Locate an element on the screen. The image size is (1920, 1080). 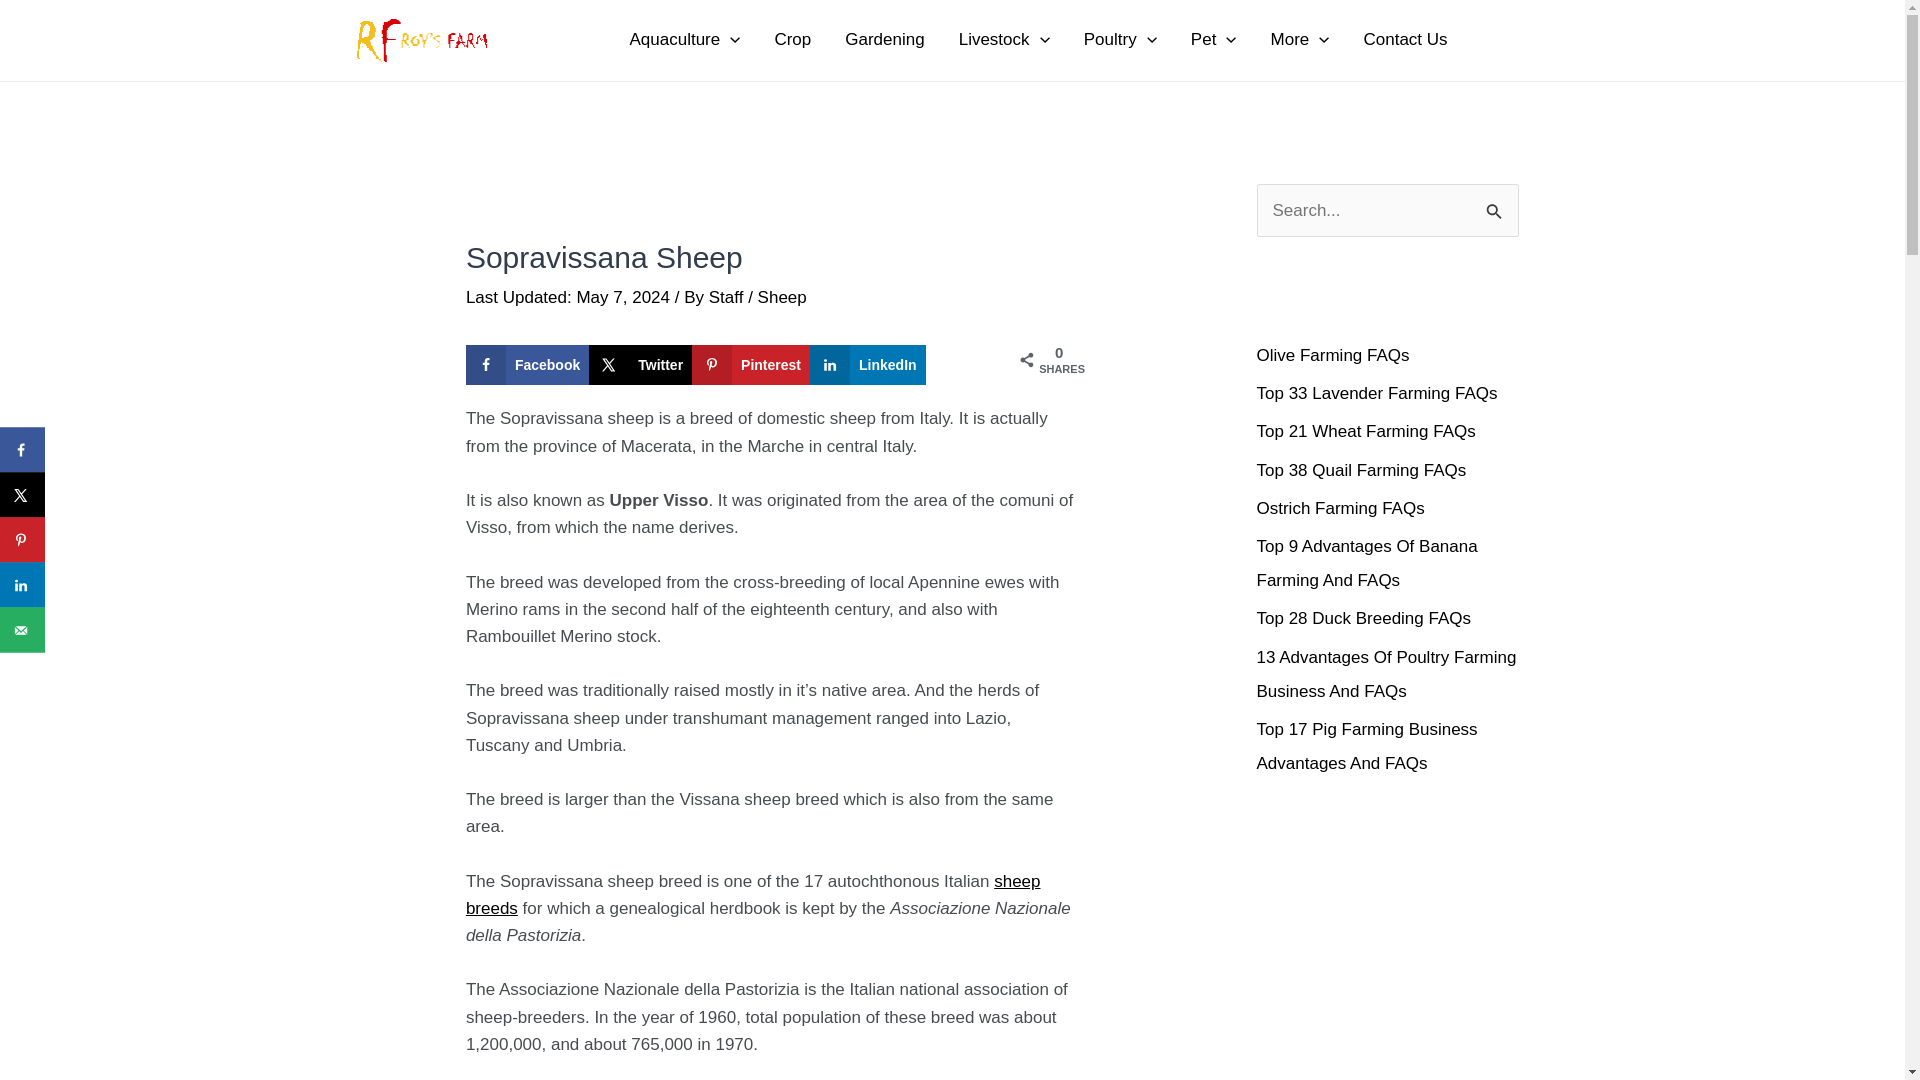
Gardening is located at coordinates (884, 40).